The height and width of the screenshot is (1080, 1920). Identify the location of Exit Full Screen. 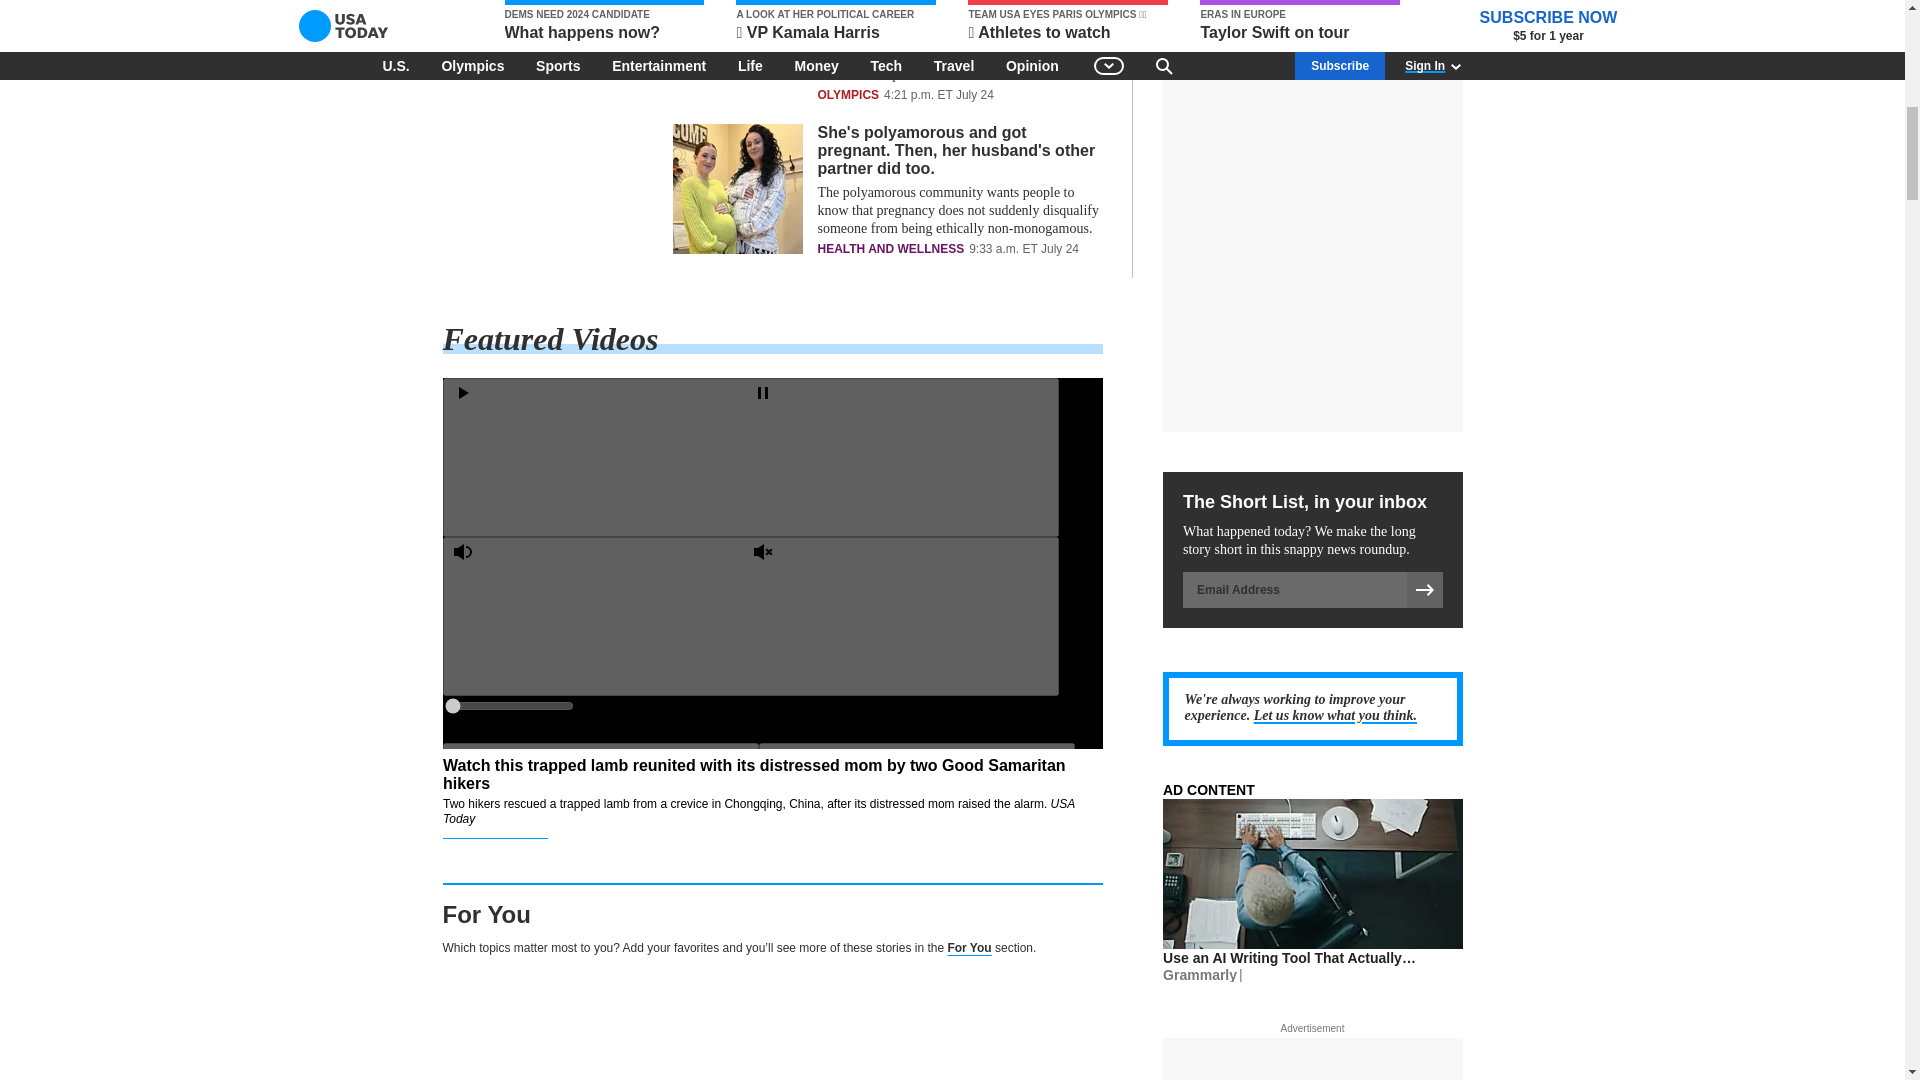
(900, 980).